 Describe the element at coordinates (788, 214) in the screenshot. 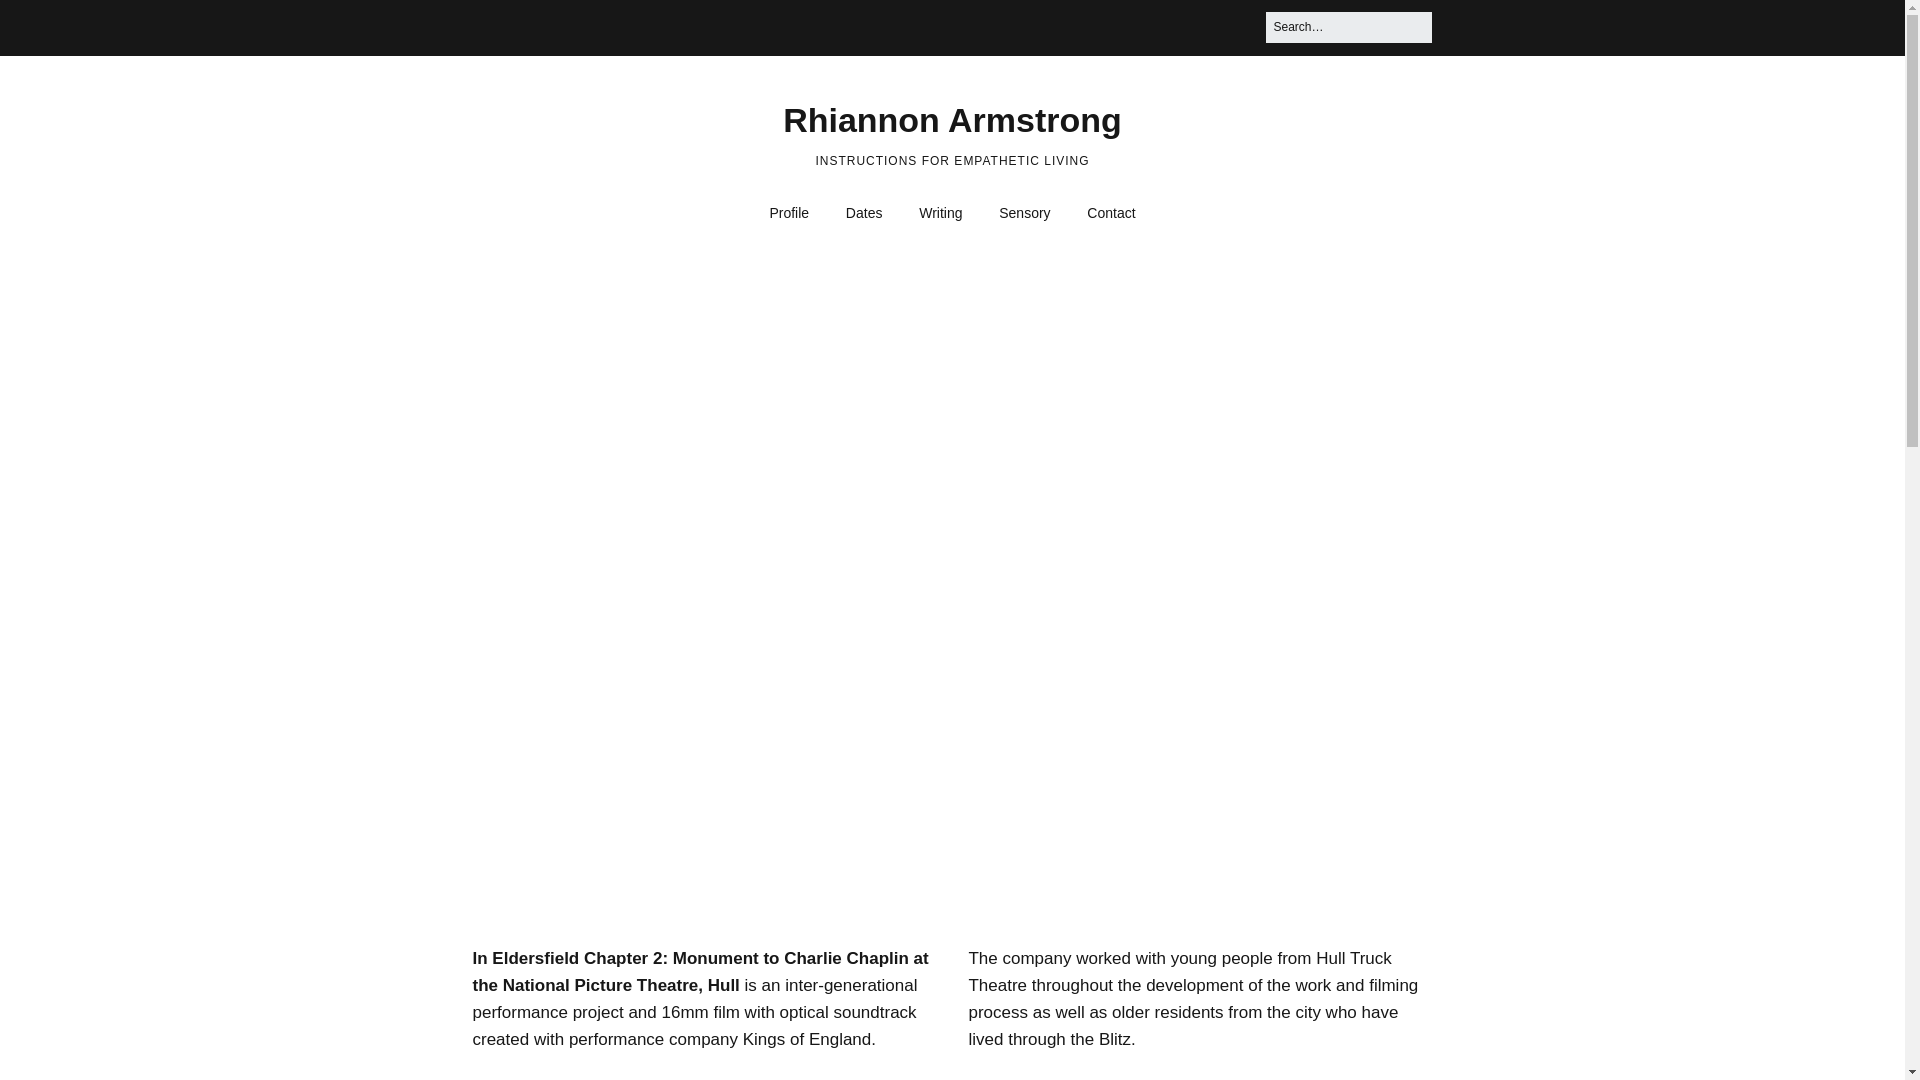

I see `Profile` at that location.